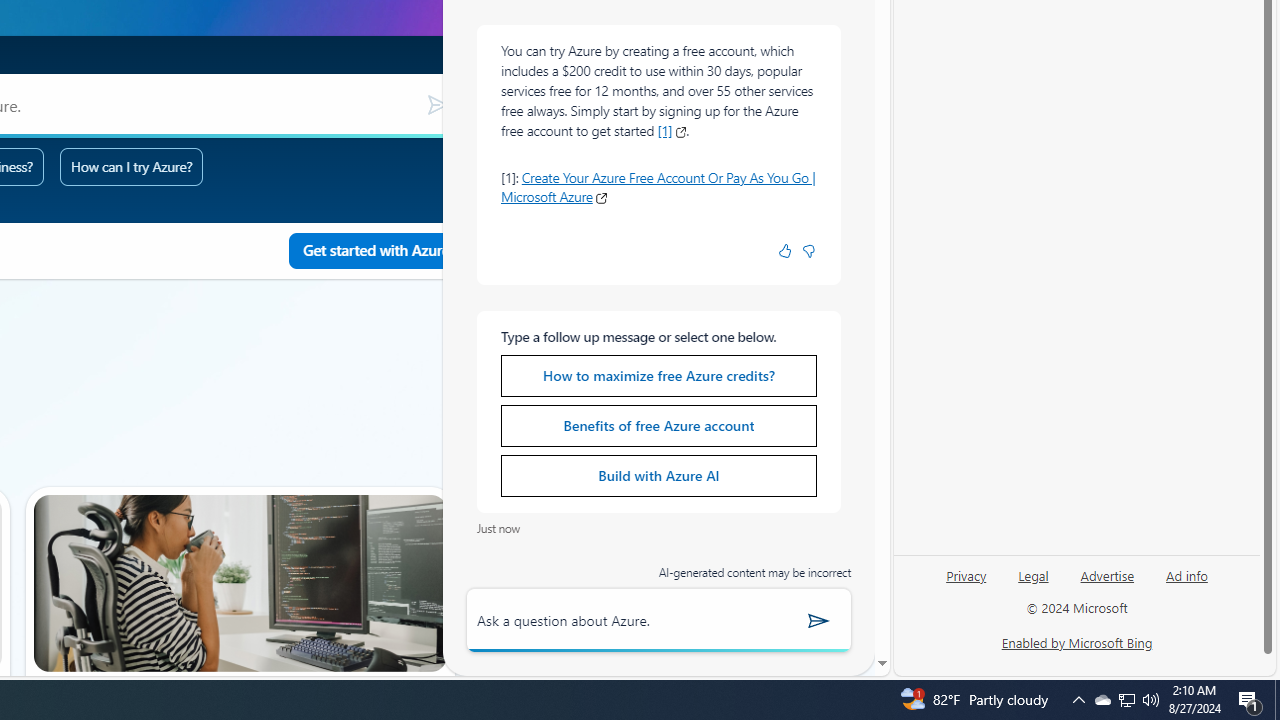  I want to click on Build with Azure AI, so click(658, 476).